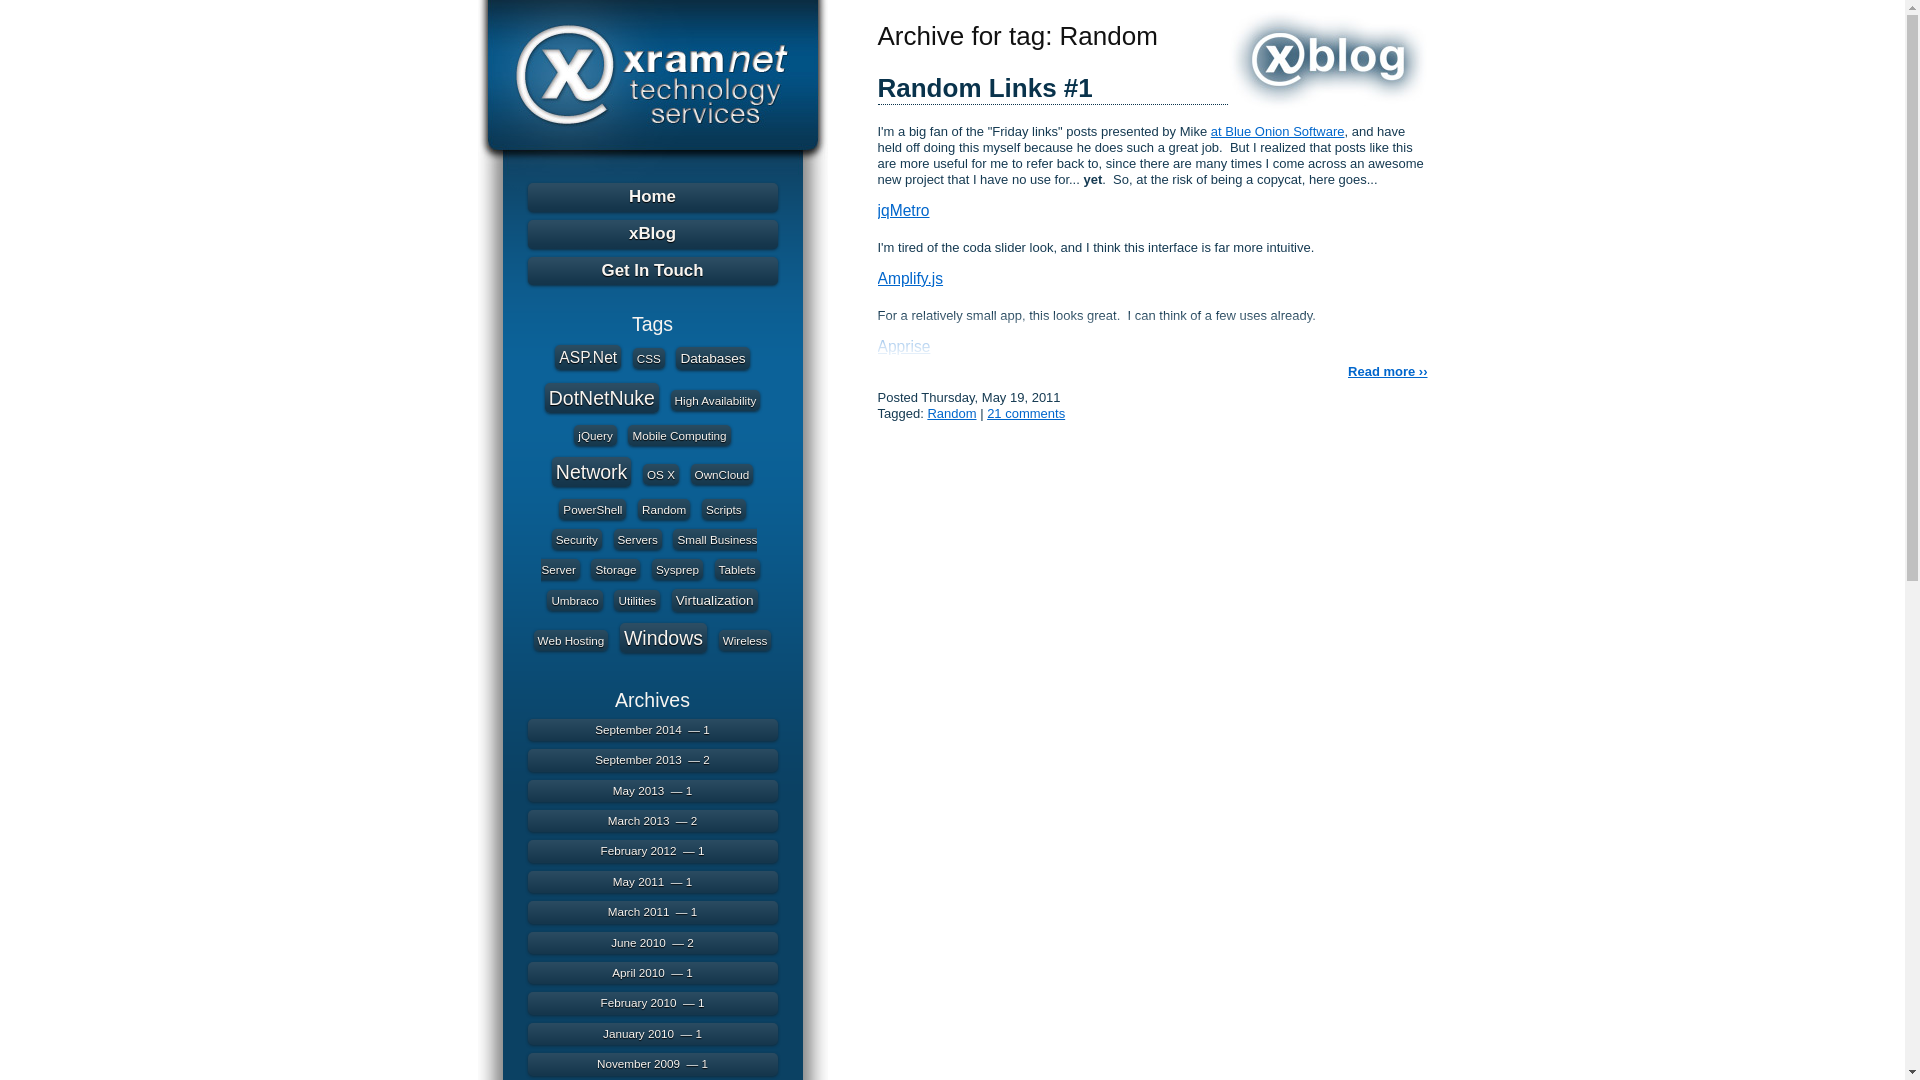 The width and height of the screenshot is (1920, 1080). What do you see at coordinates (678, 436) in the screenshot?
I see `Mobile Computing` at bounding box center [678, 436].